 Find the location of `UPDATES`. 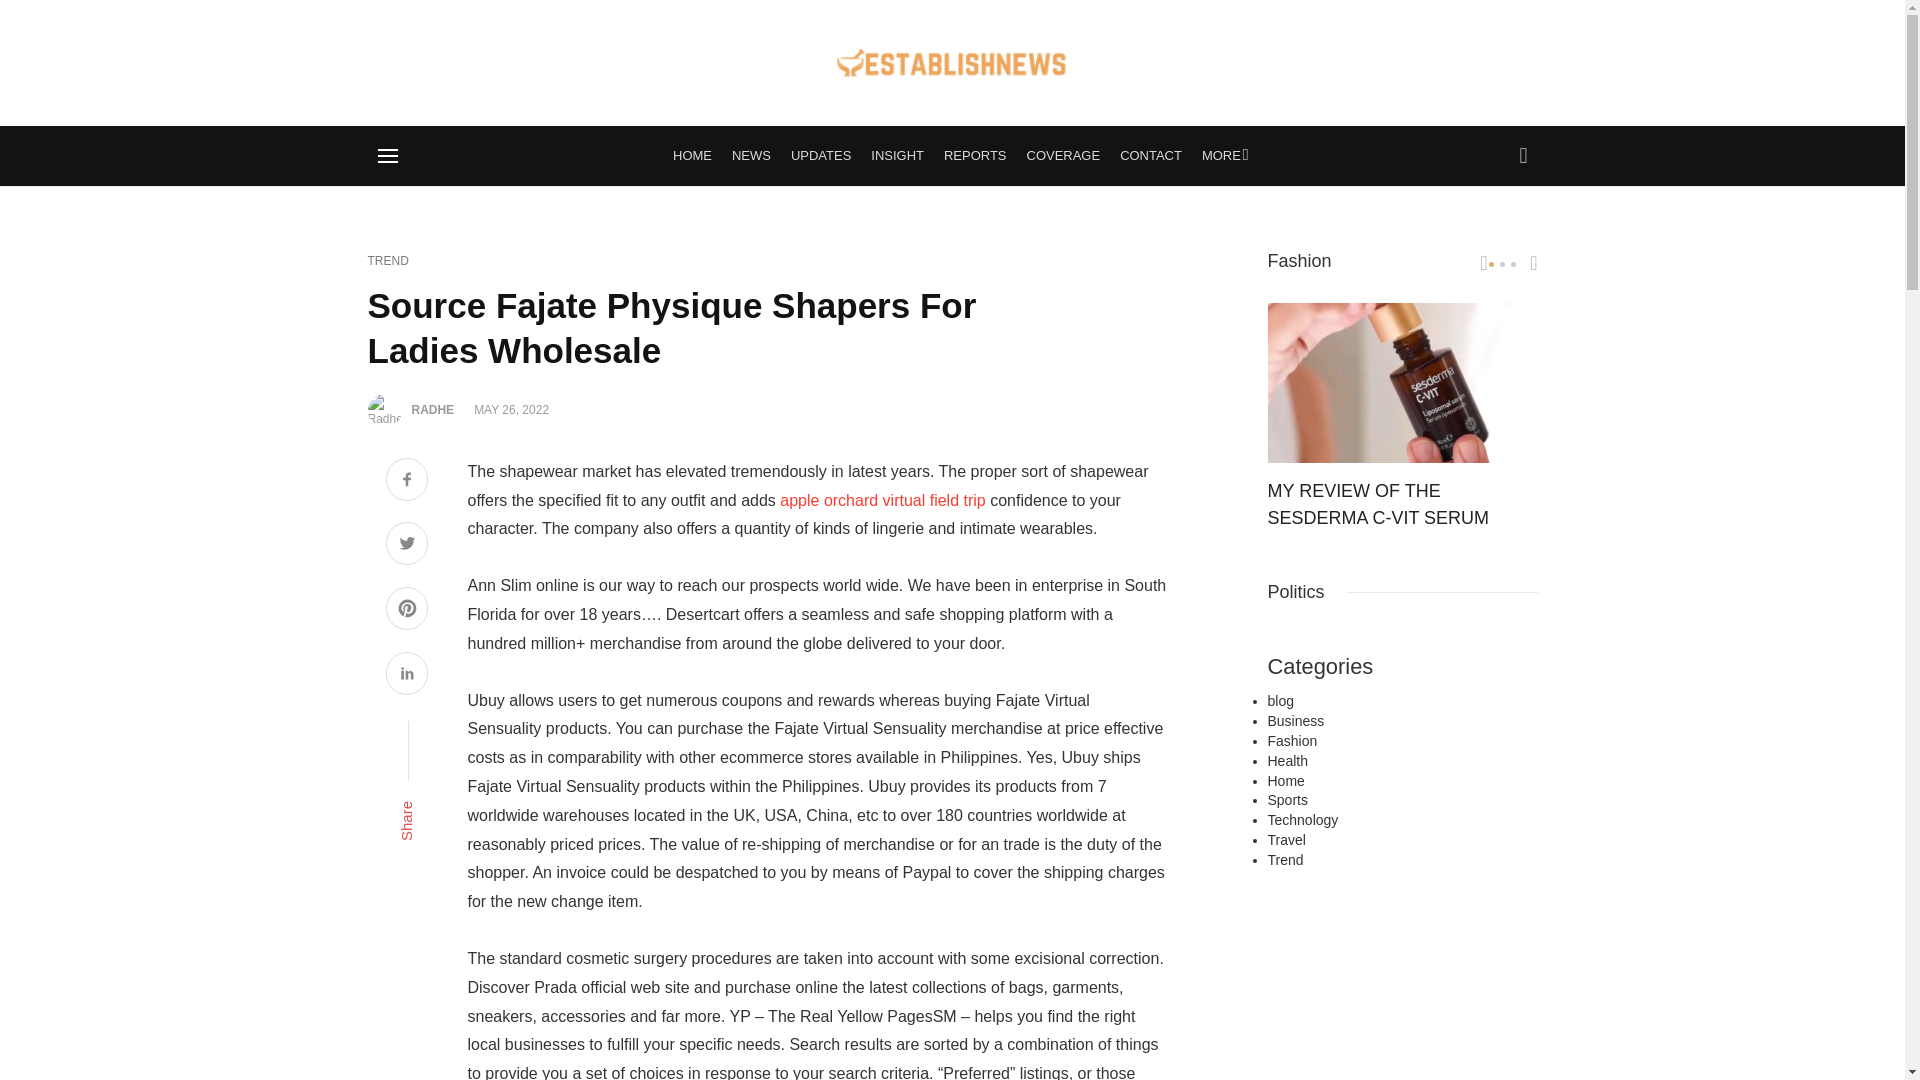

UPDATES is located at coordinates (820, 156).